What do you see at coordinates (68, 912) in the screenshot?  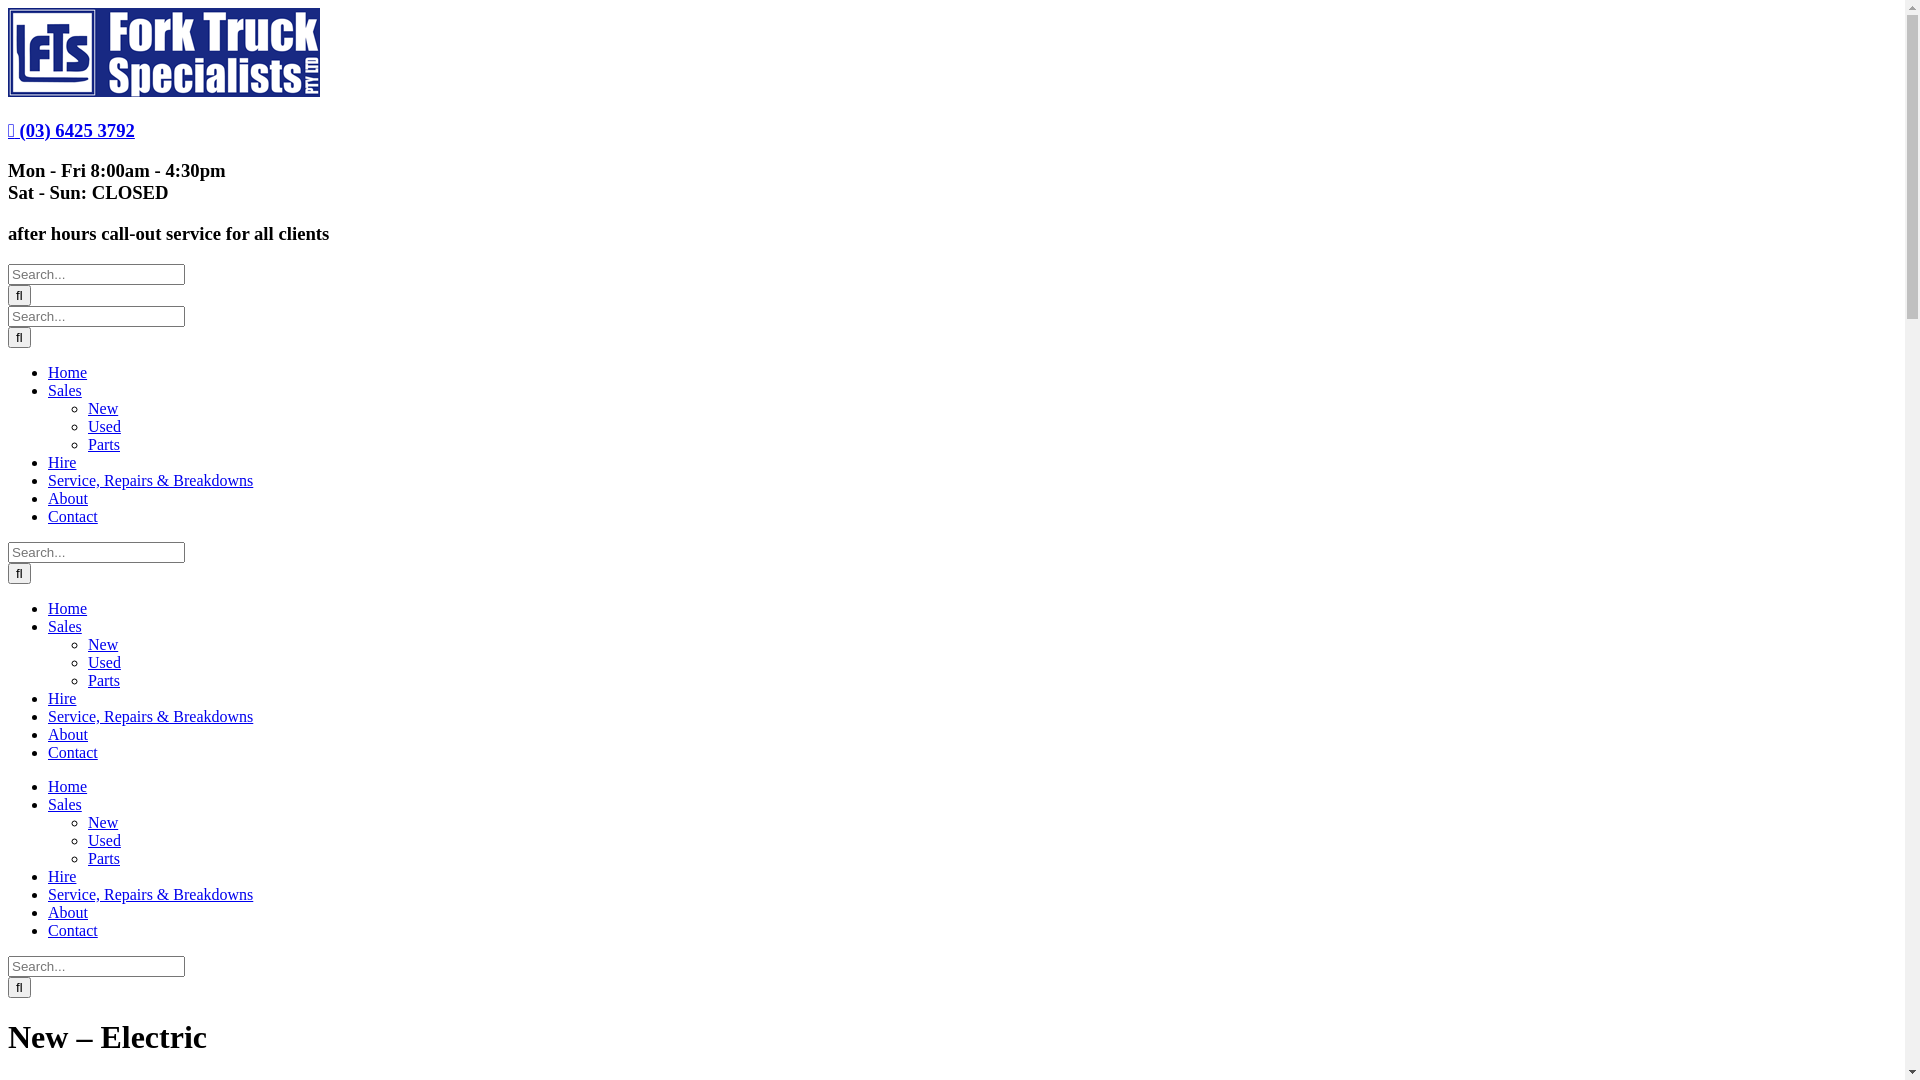 I see `About` at bounding box center [68, 912].